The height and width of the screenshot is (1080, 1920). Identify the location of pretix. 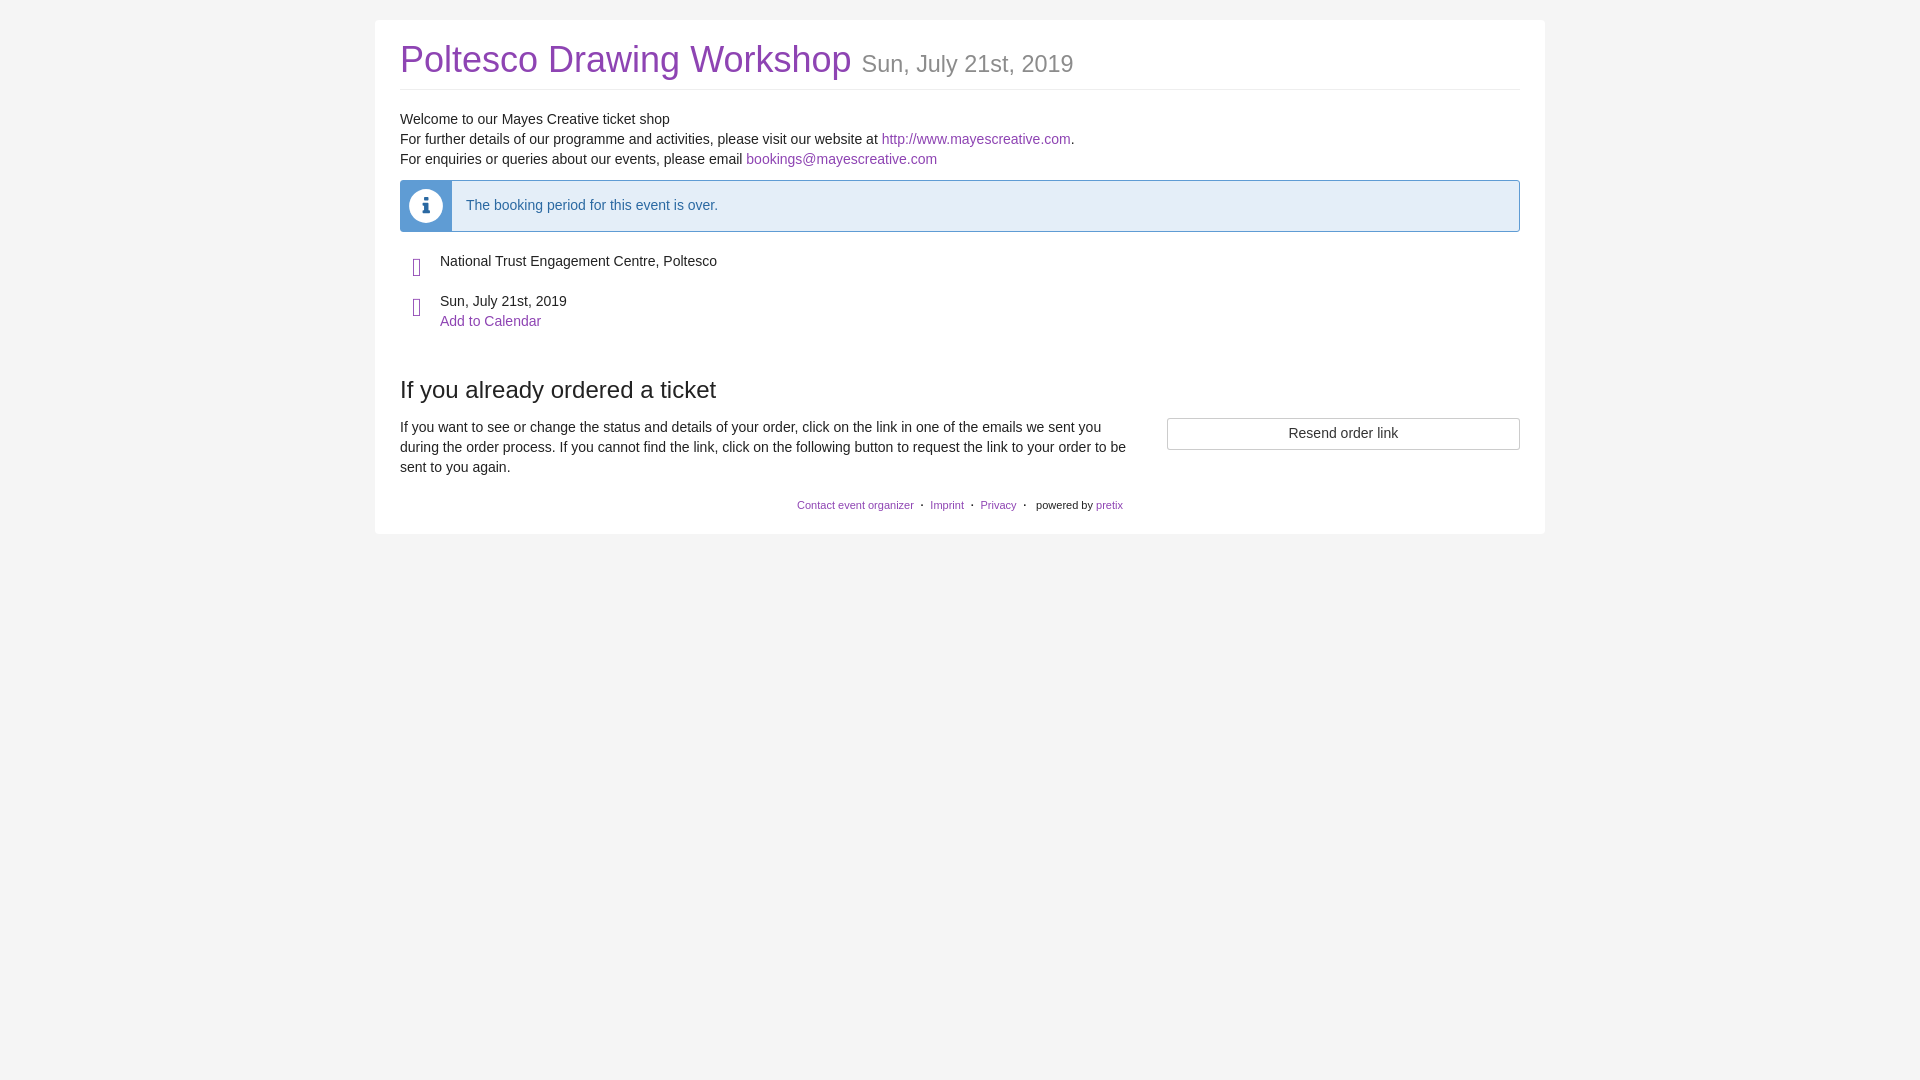
(1110, 504).